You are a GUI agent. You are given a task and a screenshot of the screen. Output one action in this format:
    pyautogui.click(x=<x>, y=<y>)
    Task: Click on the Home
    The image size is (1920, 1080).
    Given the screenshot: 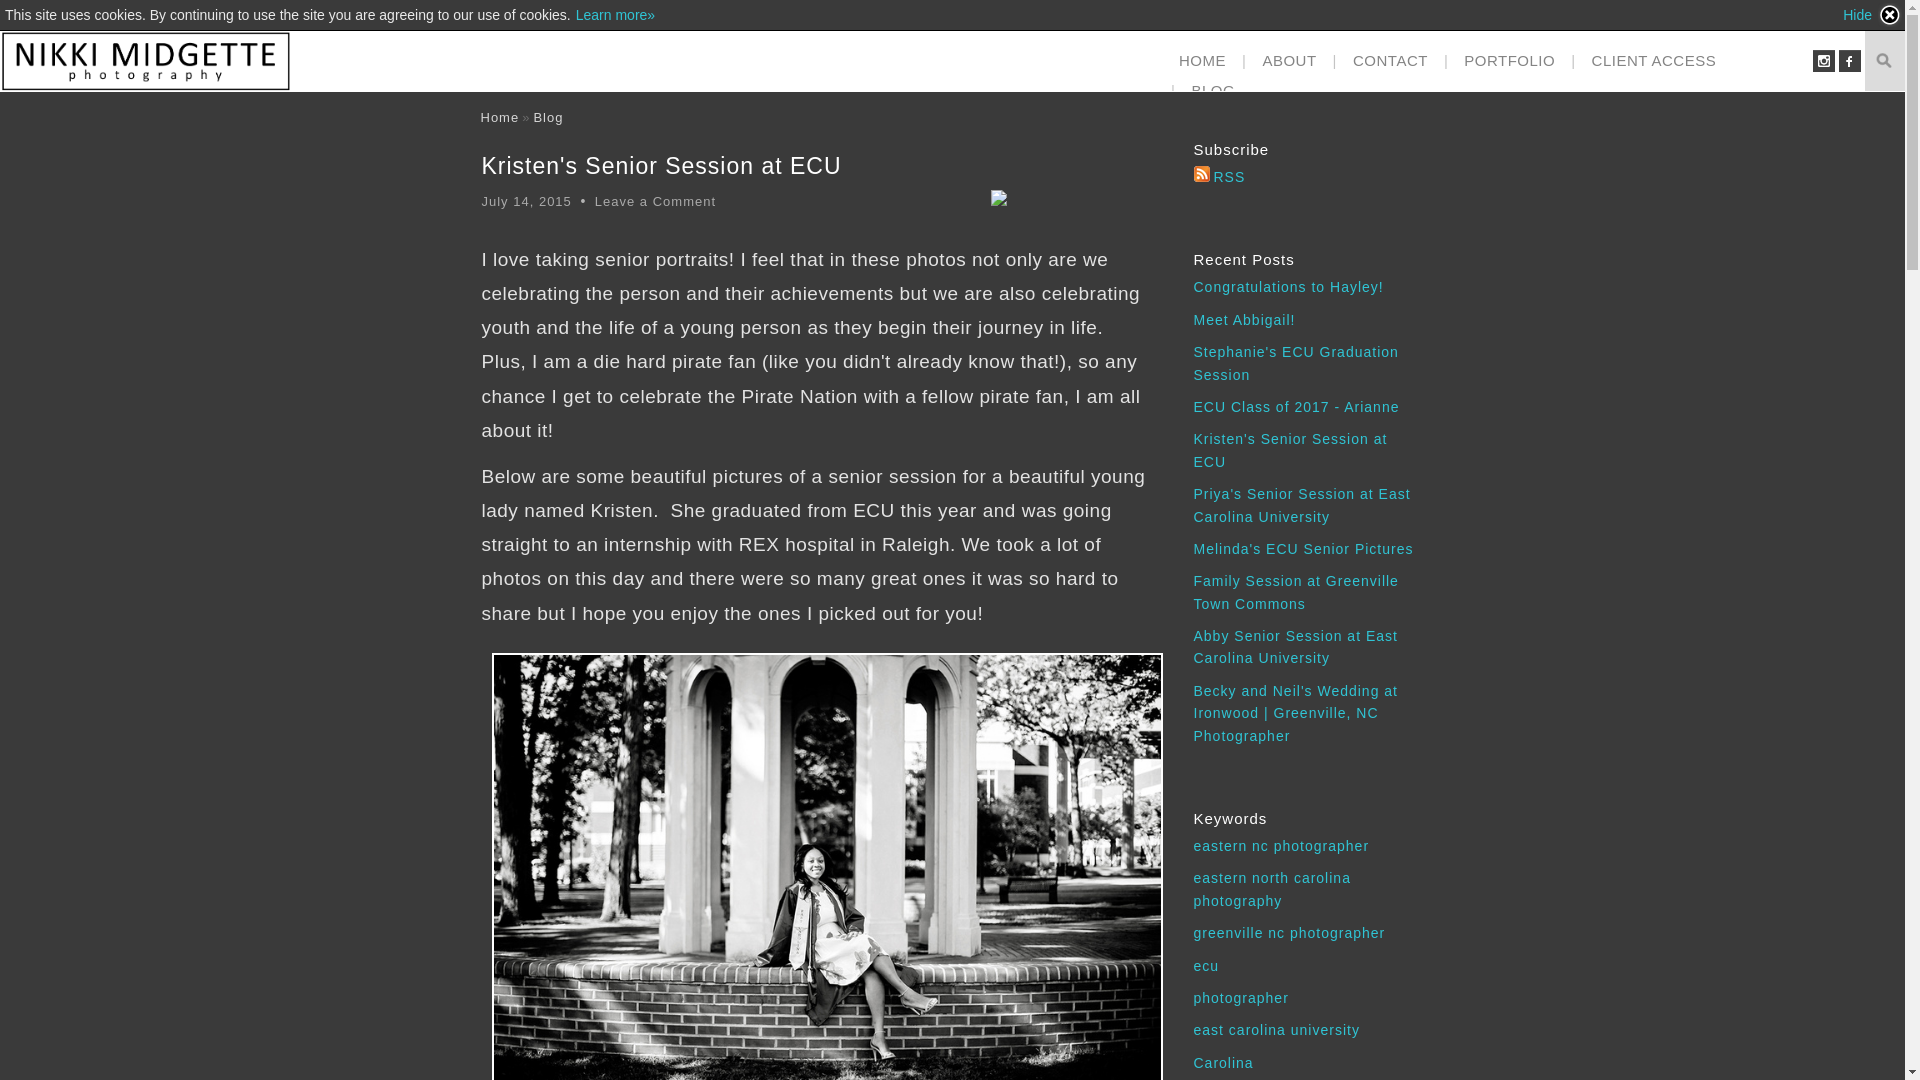 What is the action you would take?
    pyautogui.click(x=499, y=118)
    